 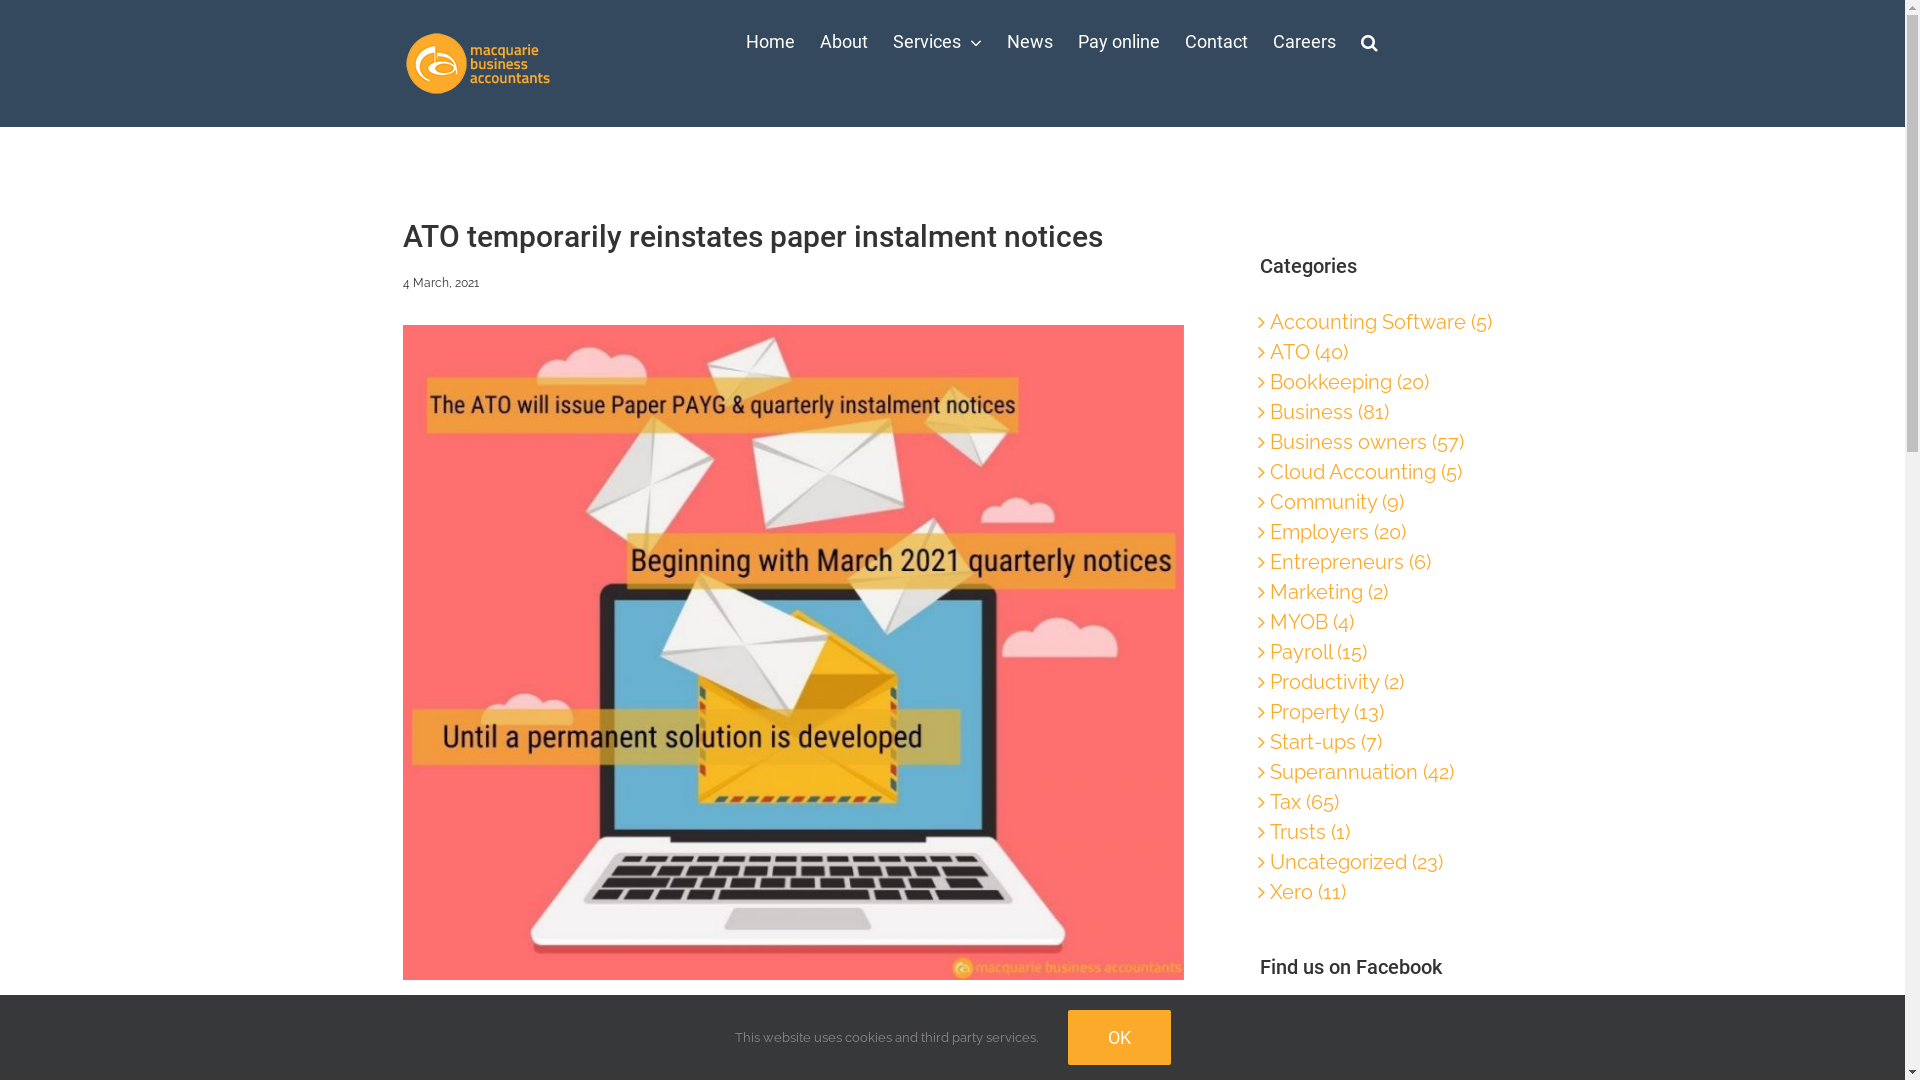 What do you see at coordinates (1368, 42) in the screenshot?
I see `Search` at bounding box center [1368, 42].